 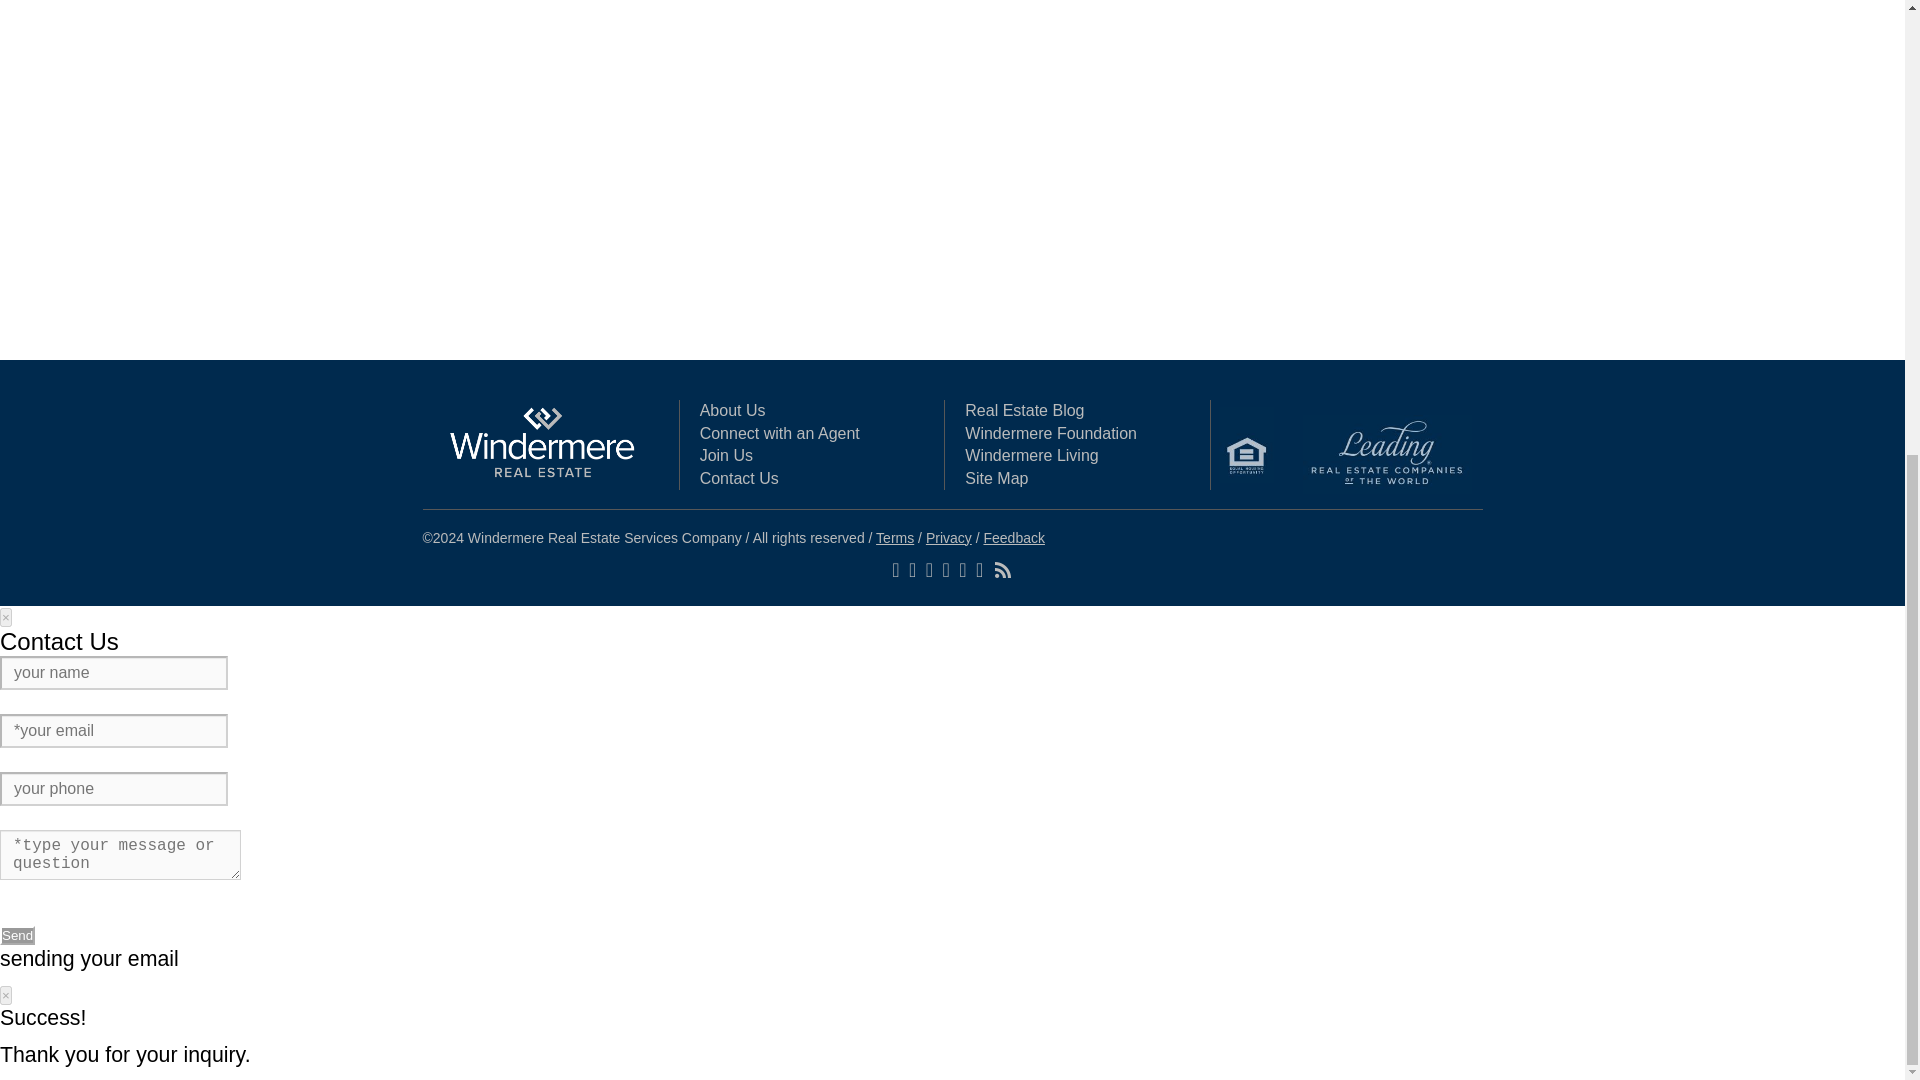 I want to click on Site Map, so click(x=996, y=478).